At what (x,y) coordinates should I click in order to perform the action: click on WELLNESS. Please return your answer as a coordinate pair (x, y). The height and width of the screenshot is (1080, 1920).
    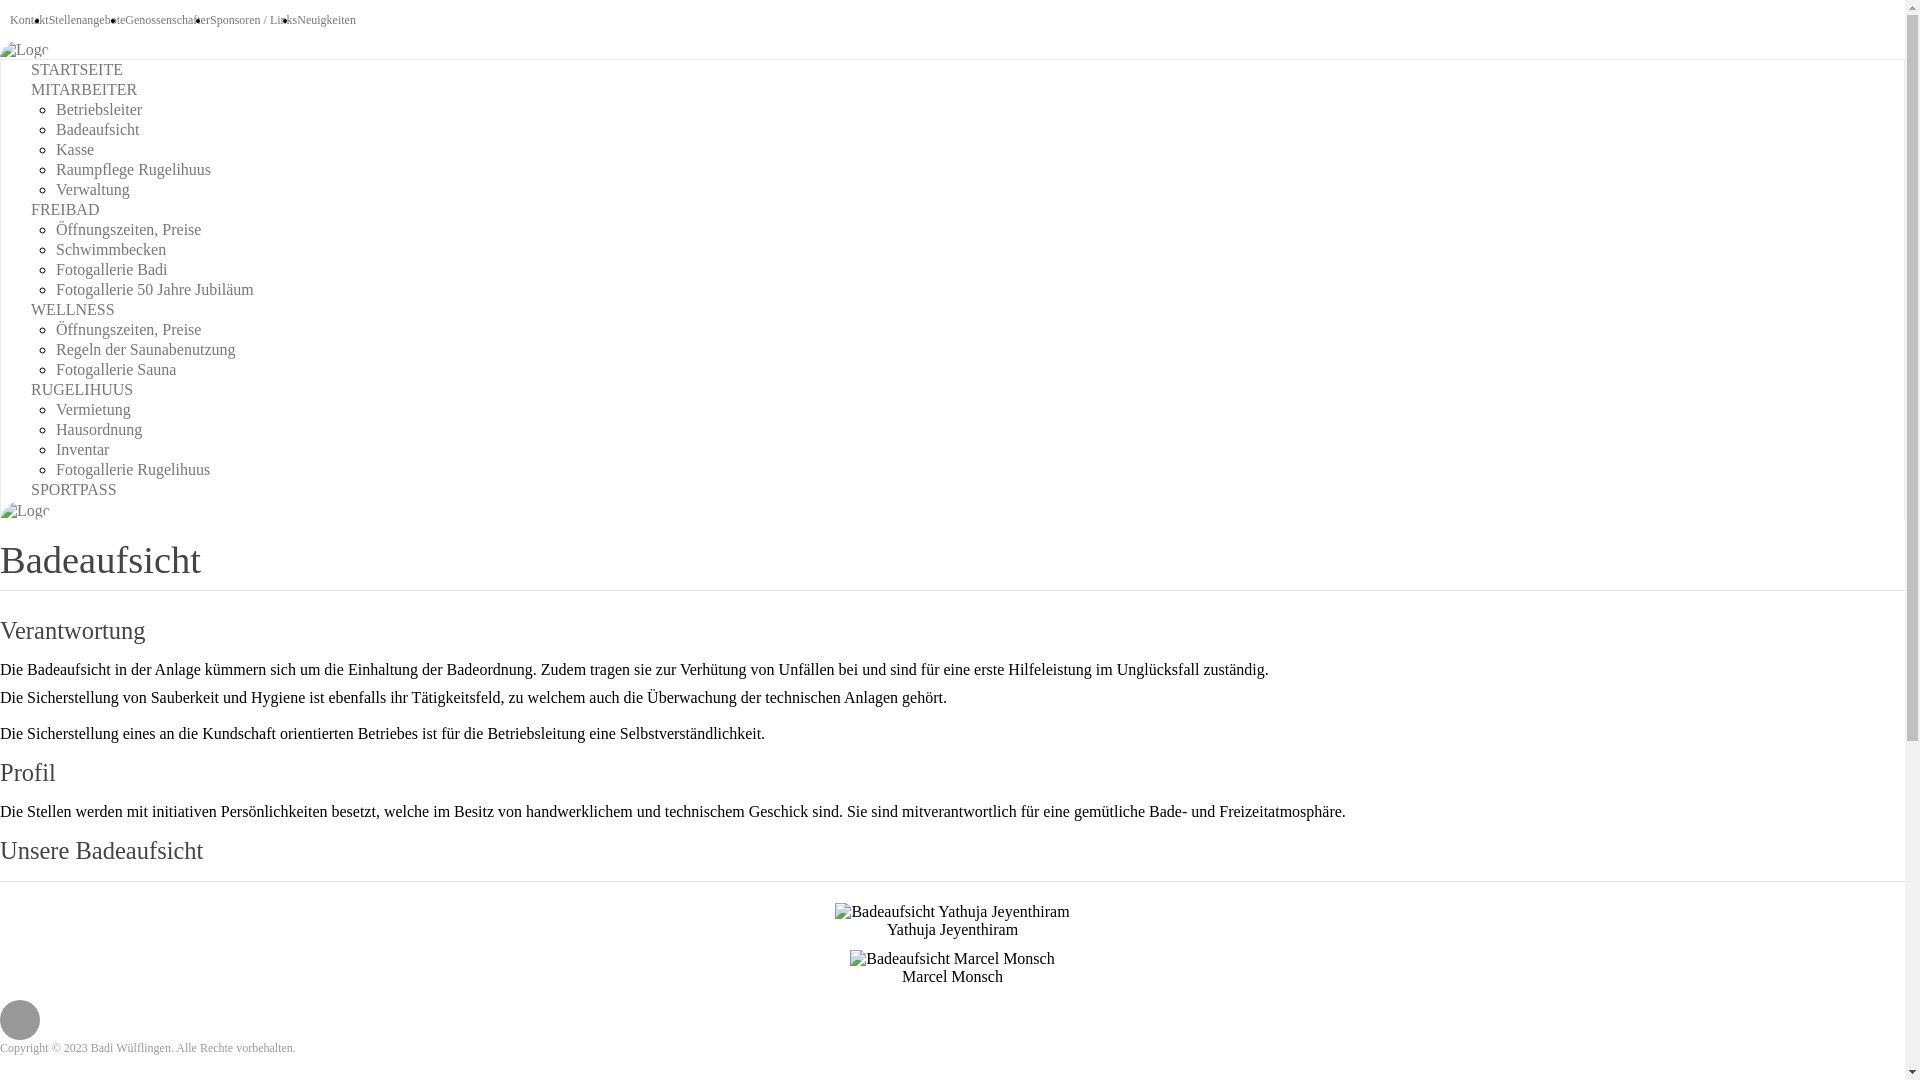
    Looking at the image, I should click on (73, 310).